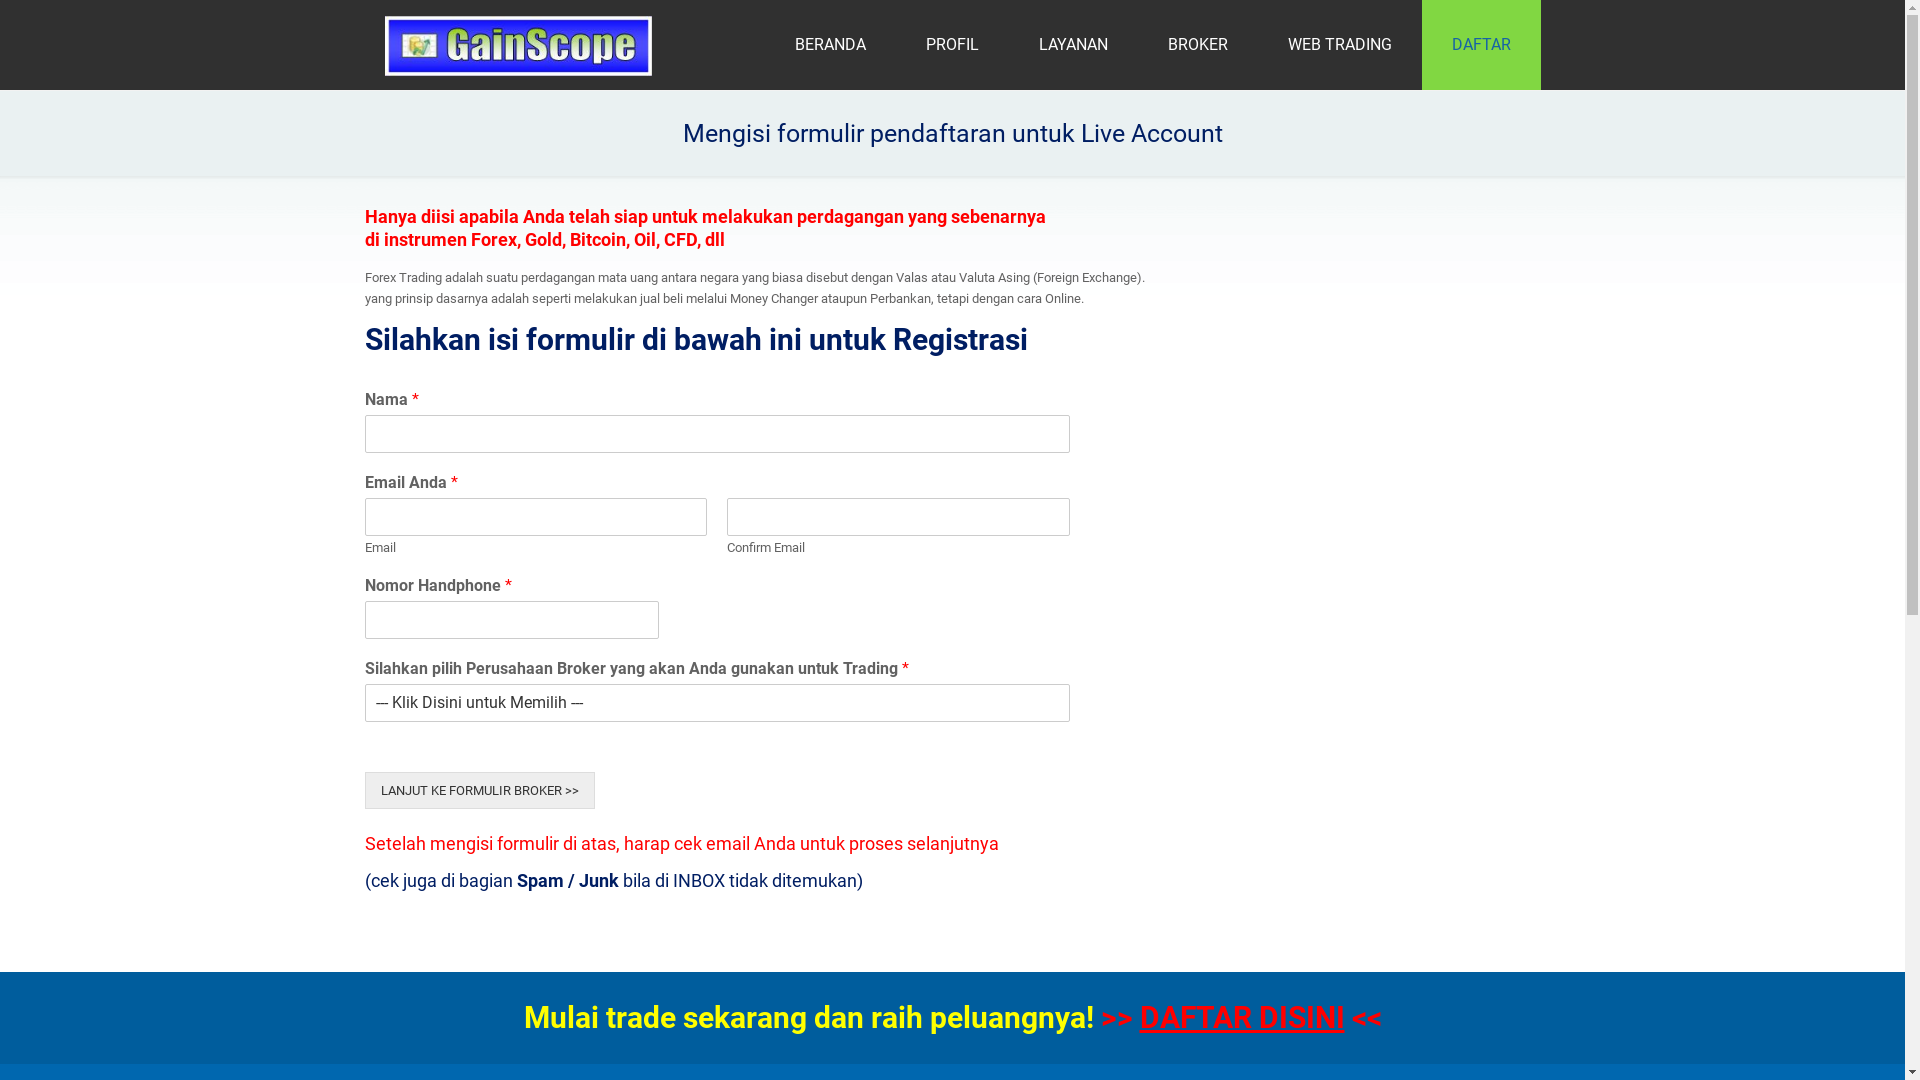  What do you see at coordinates (1072, 45) in the screenshot?
I see `LAYANAN` at bounding box center [1072, 45].